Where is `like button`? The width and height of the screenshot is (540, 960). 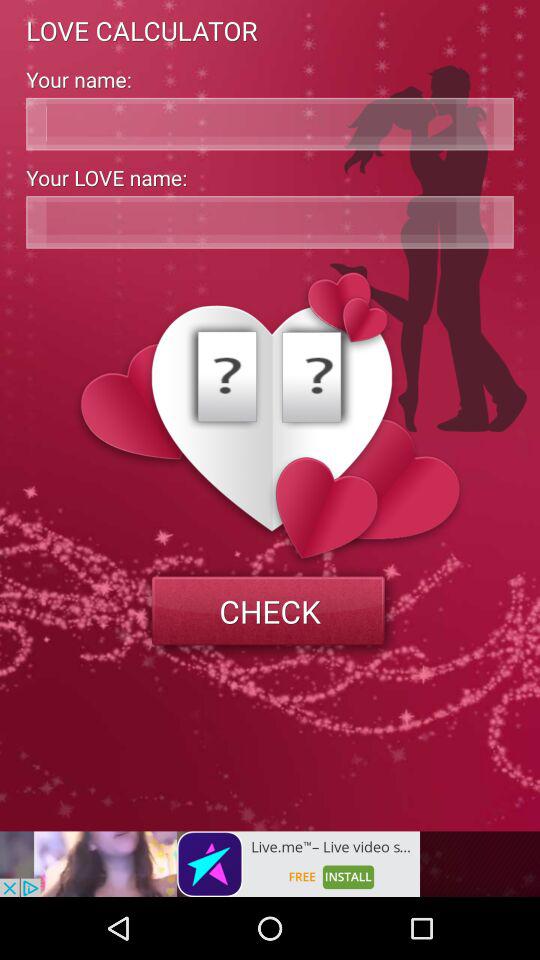 like button is located at coordinates (270, 222).